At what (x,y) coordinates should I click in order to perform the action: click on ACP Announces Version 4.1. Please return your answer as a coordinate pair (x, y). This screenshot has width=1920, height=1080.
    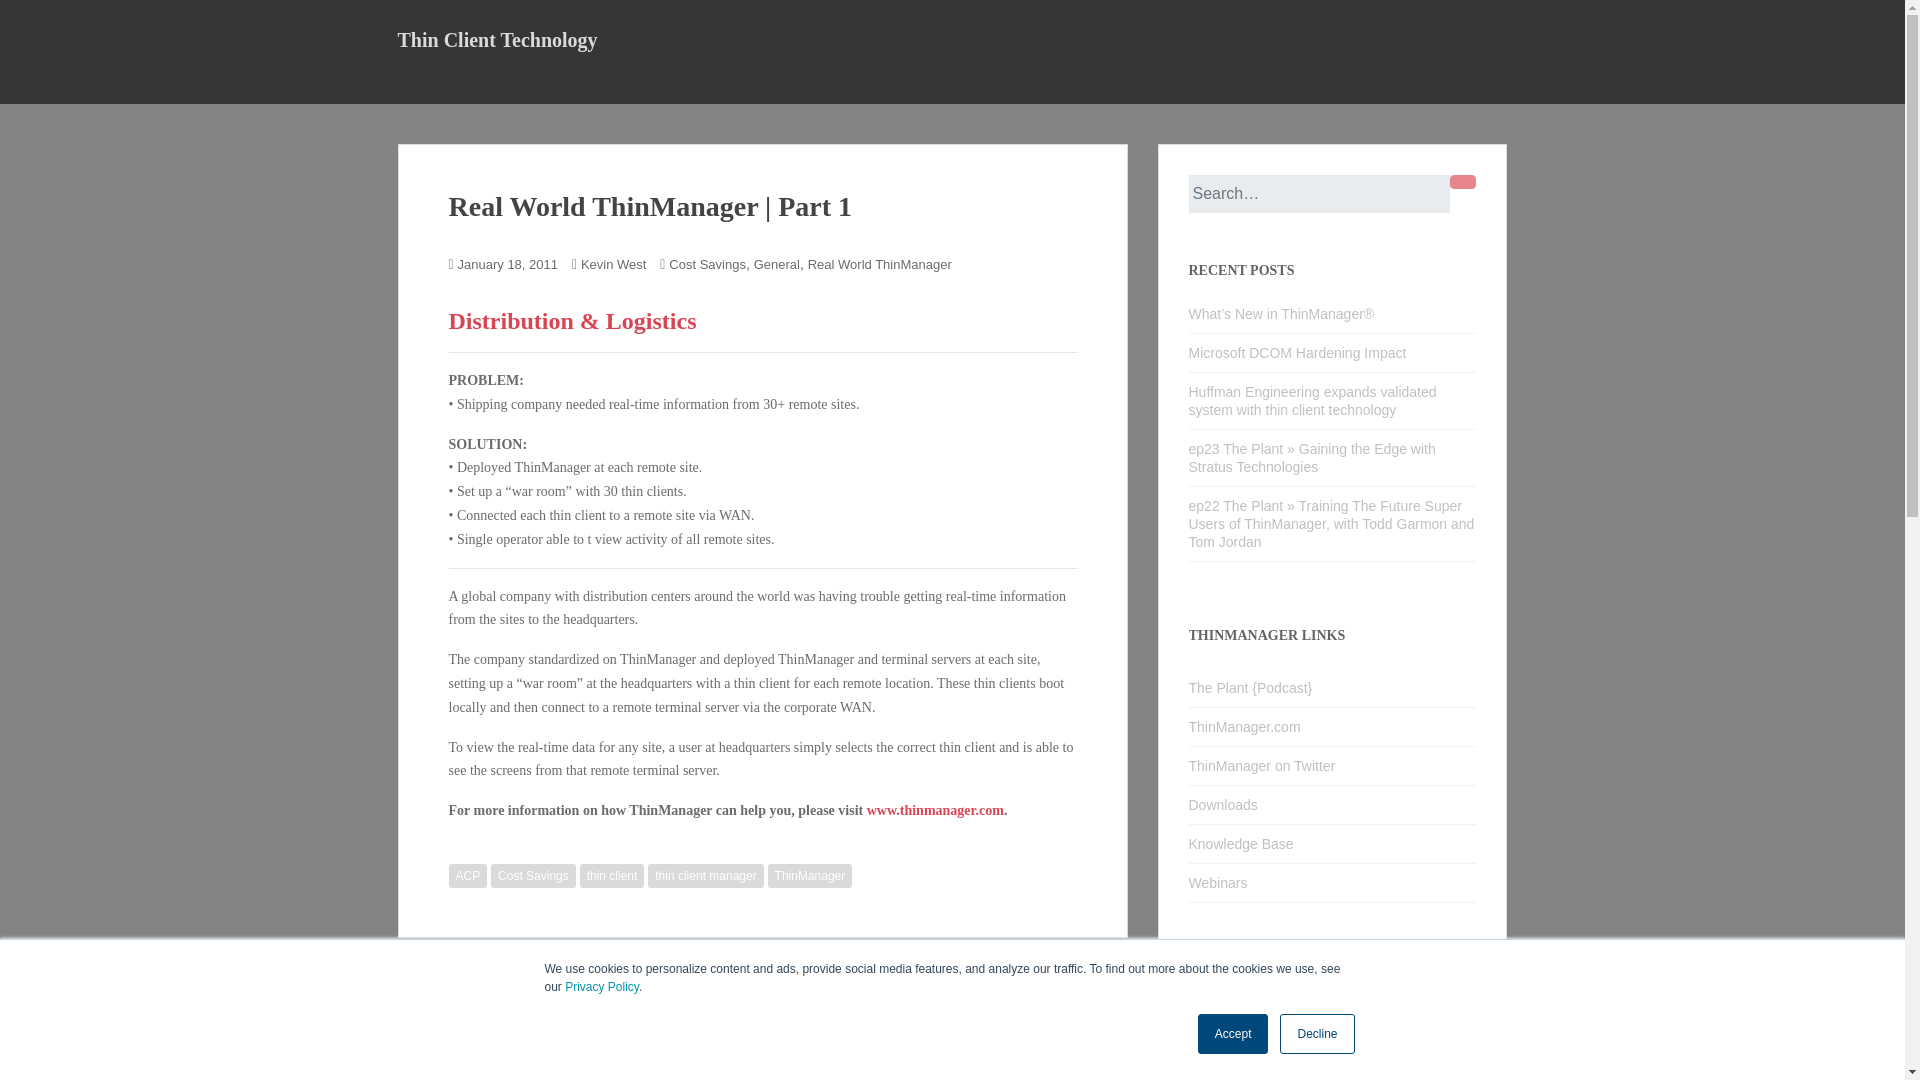
    Looking at the image, I should click on (491, 986).